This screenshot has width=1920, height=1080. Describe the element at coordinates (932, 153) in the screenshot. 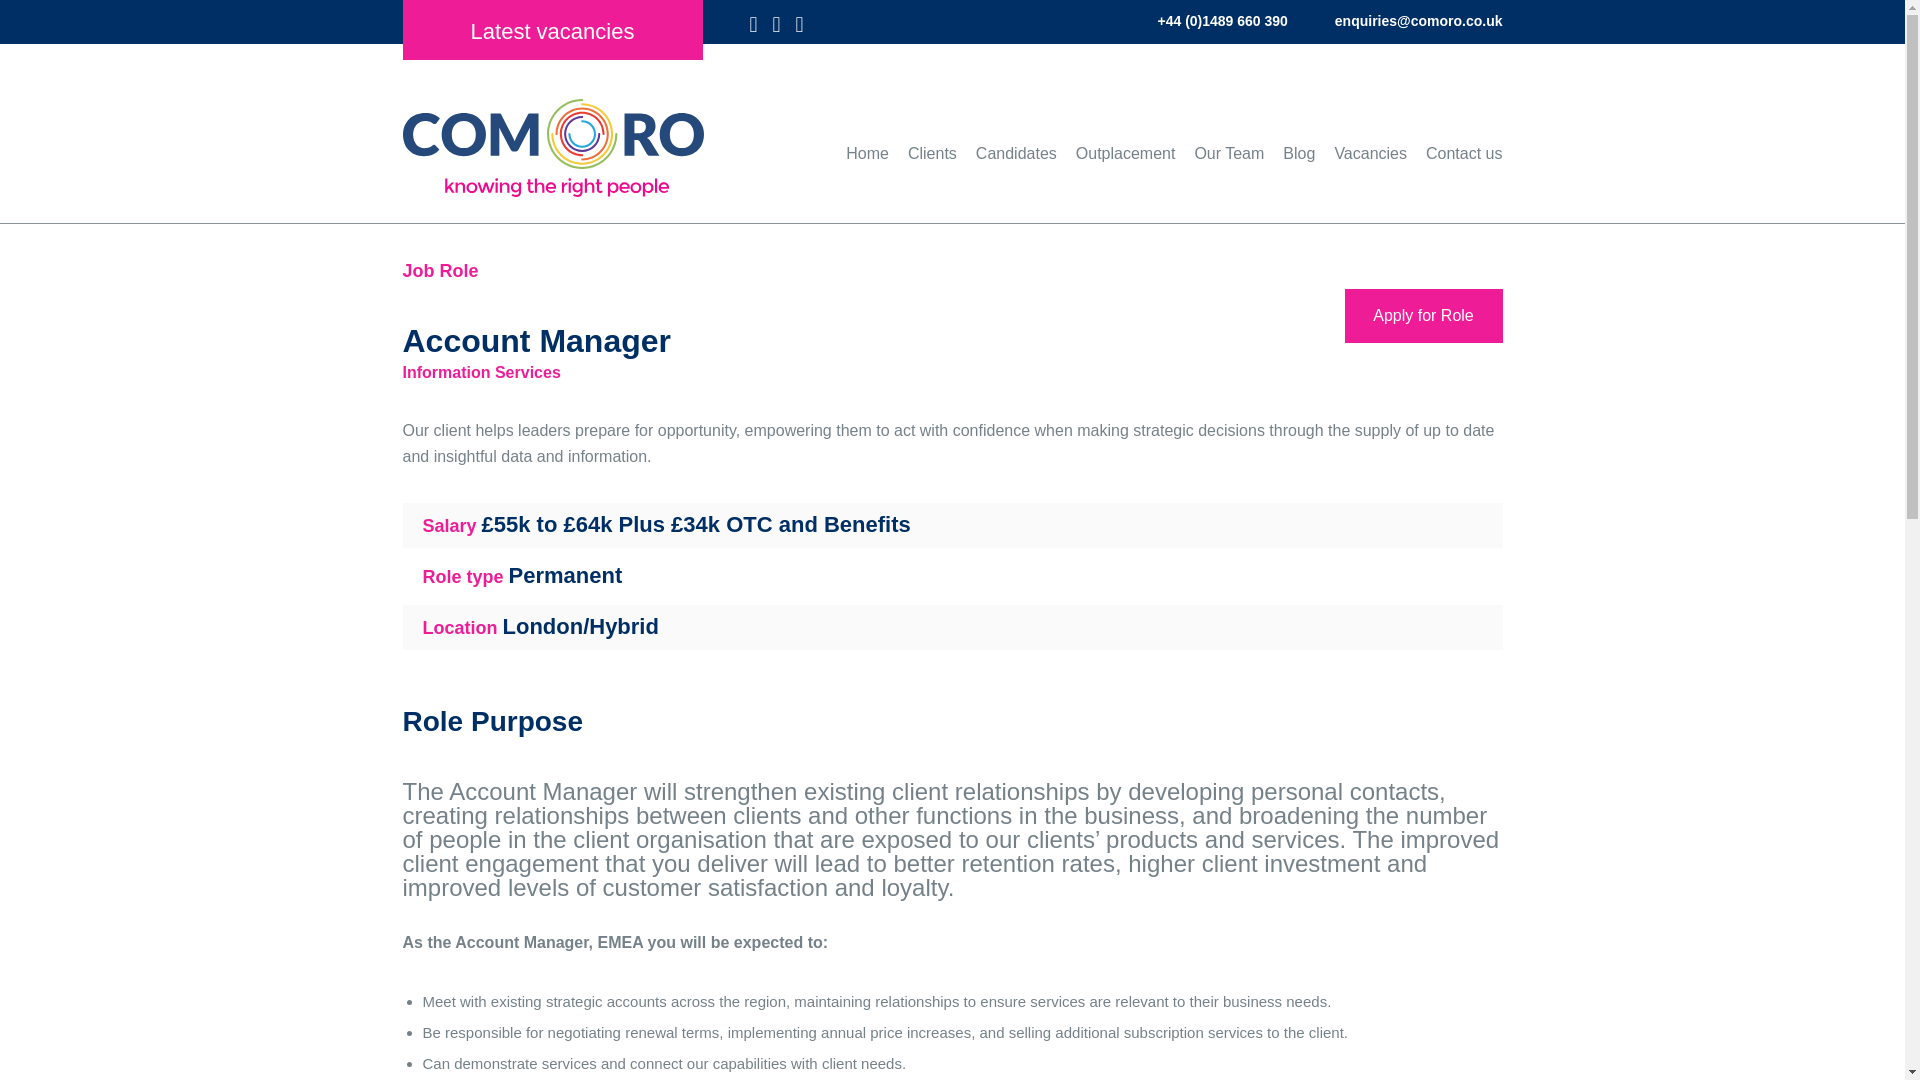

I see `Clients` at that location.